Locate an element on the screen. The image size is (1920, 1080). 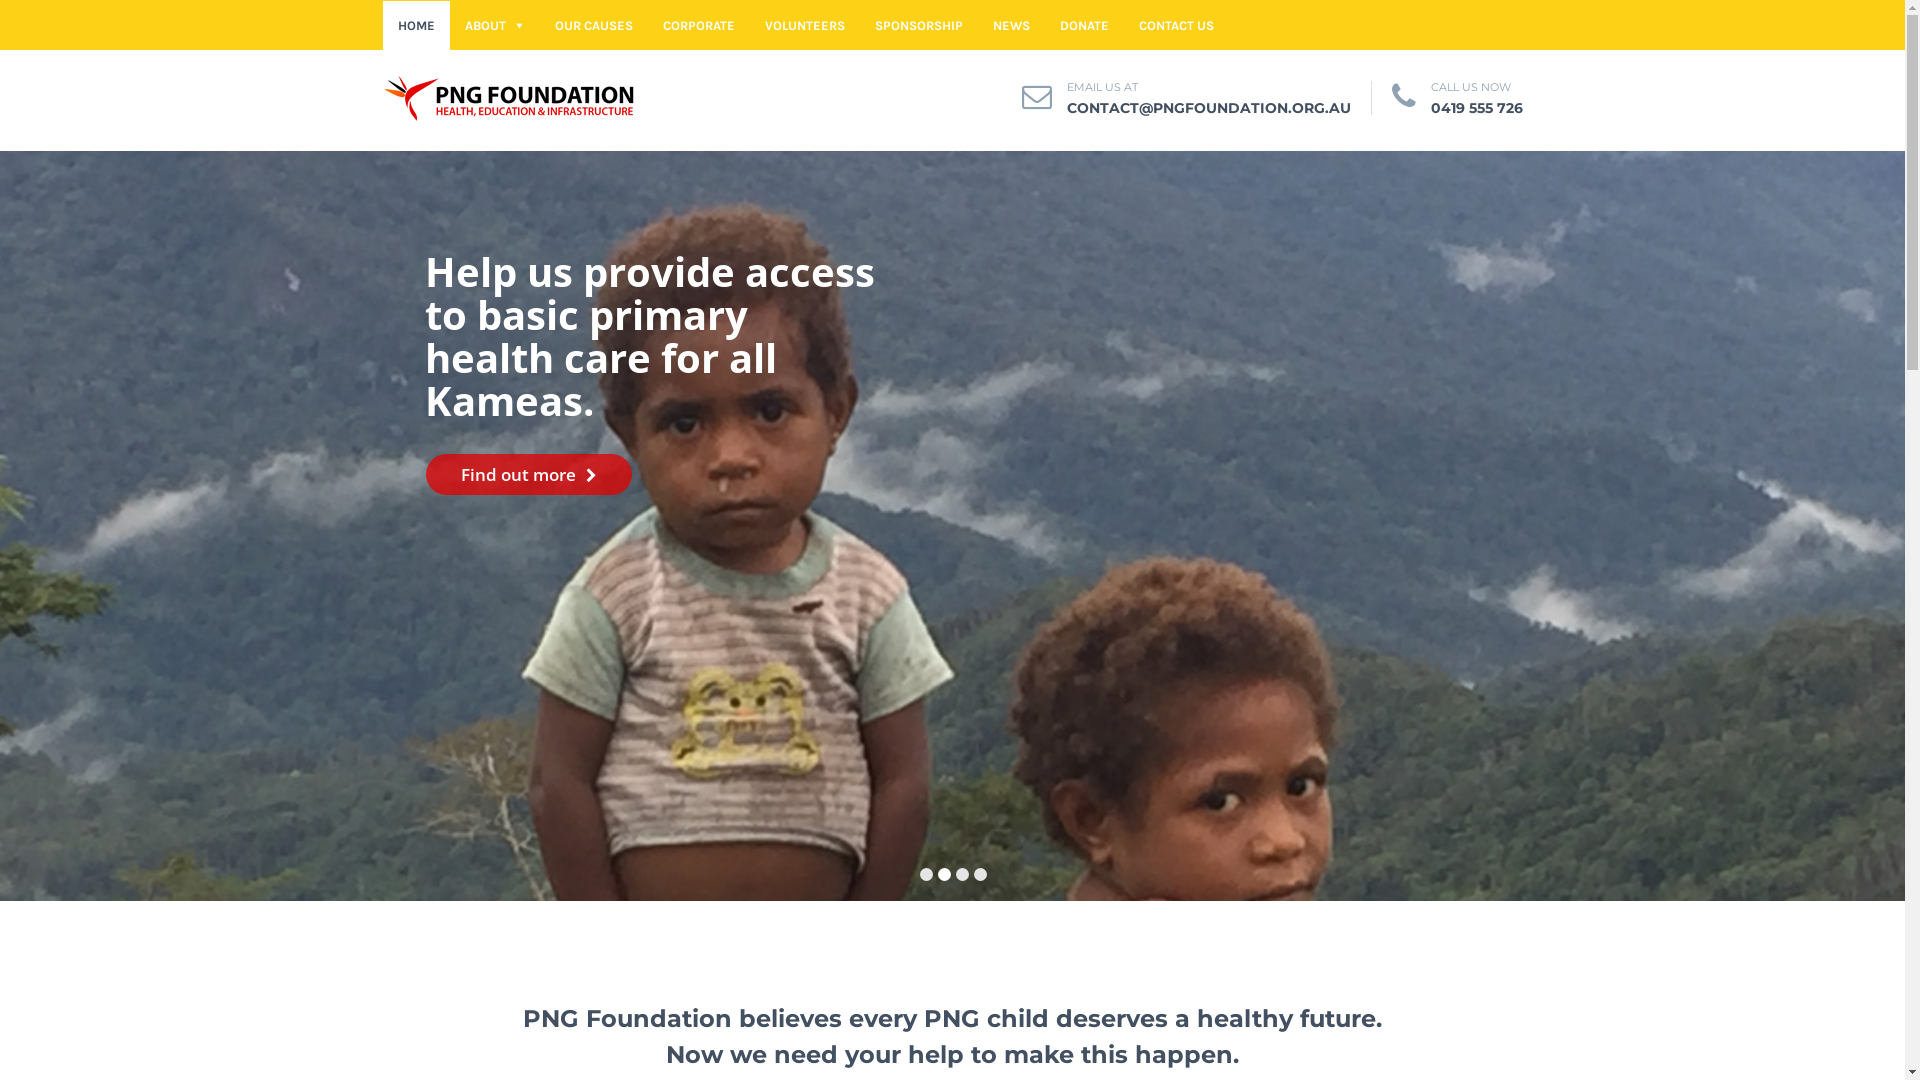
CONTACT@PNGFOUNDATION.ORG.AU is located at coordinates (1208, 108).